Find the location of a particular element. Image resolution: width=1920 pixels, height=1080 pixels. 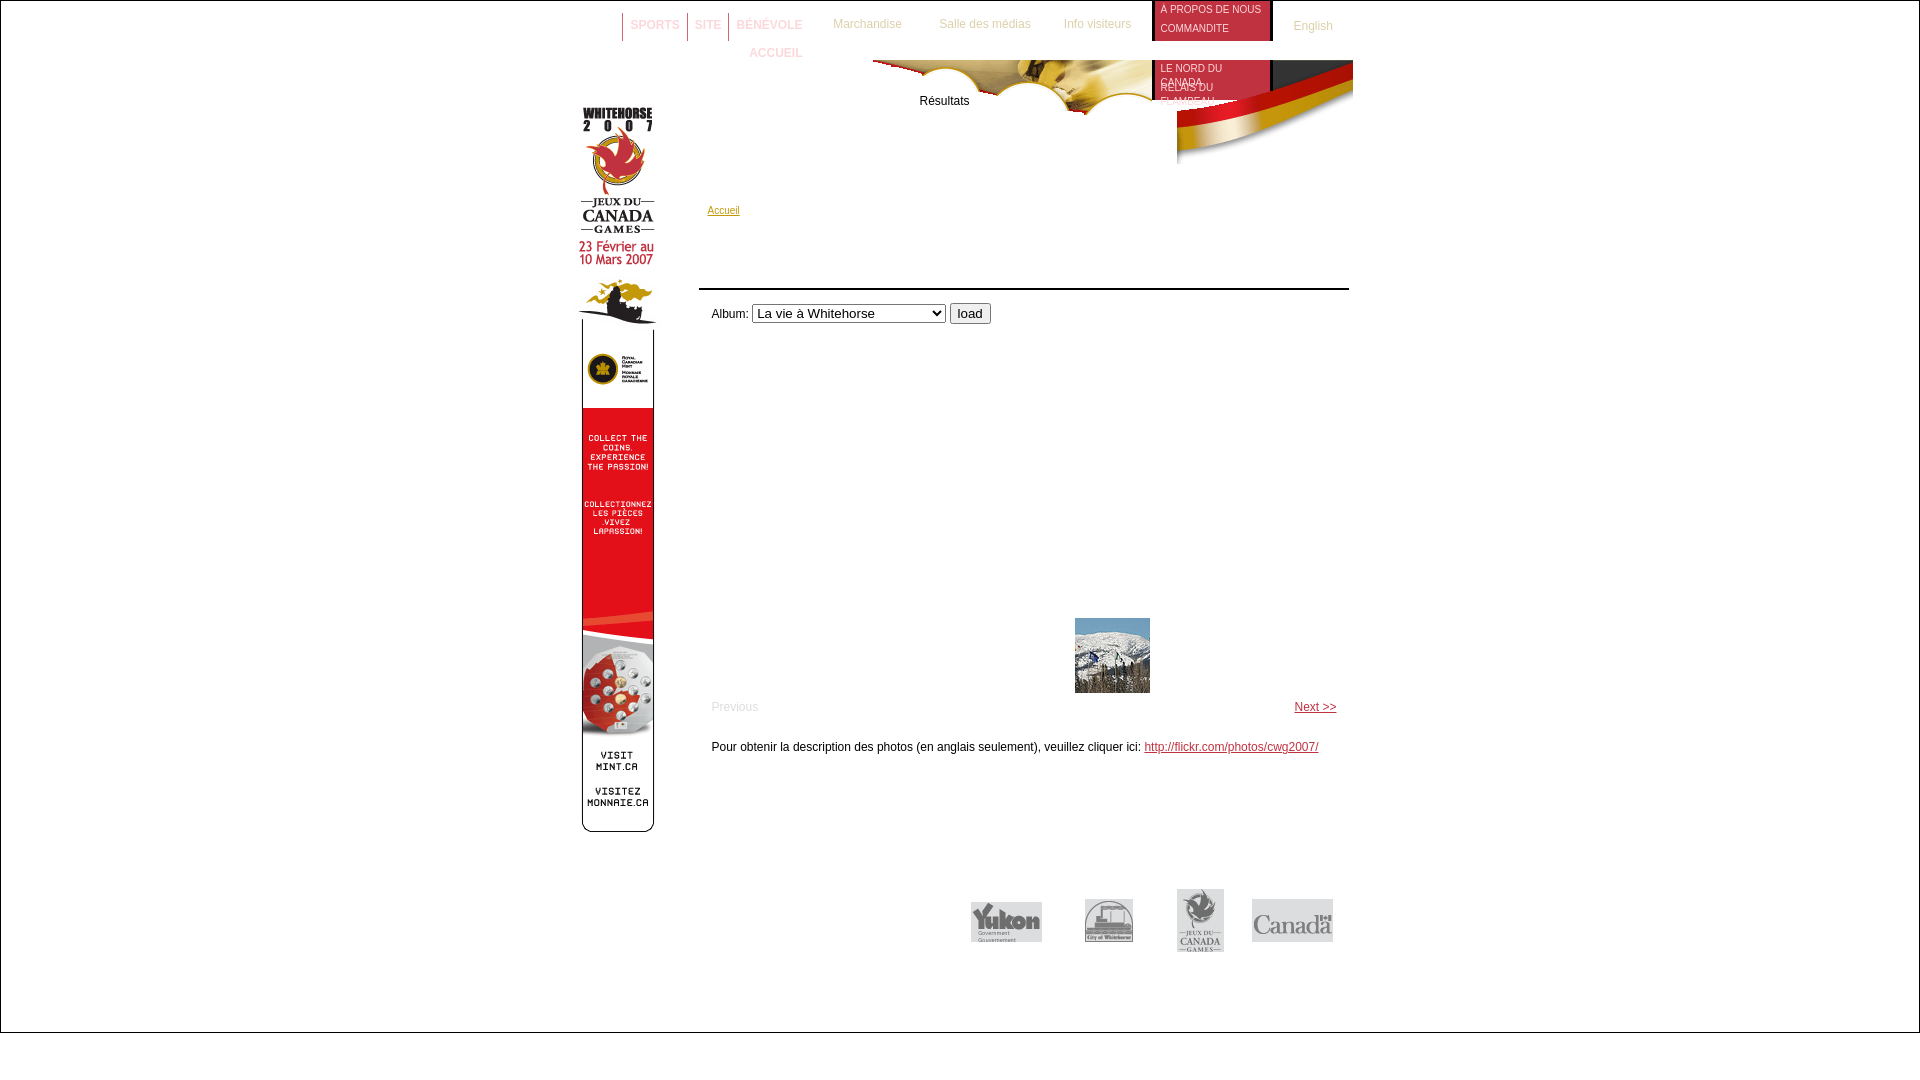

Marchandise is located at coordinates (867, 18).